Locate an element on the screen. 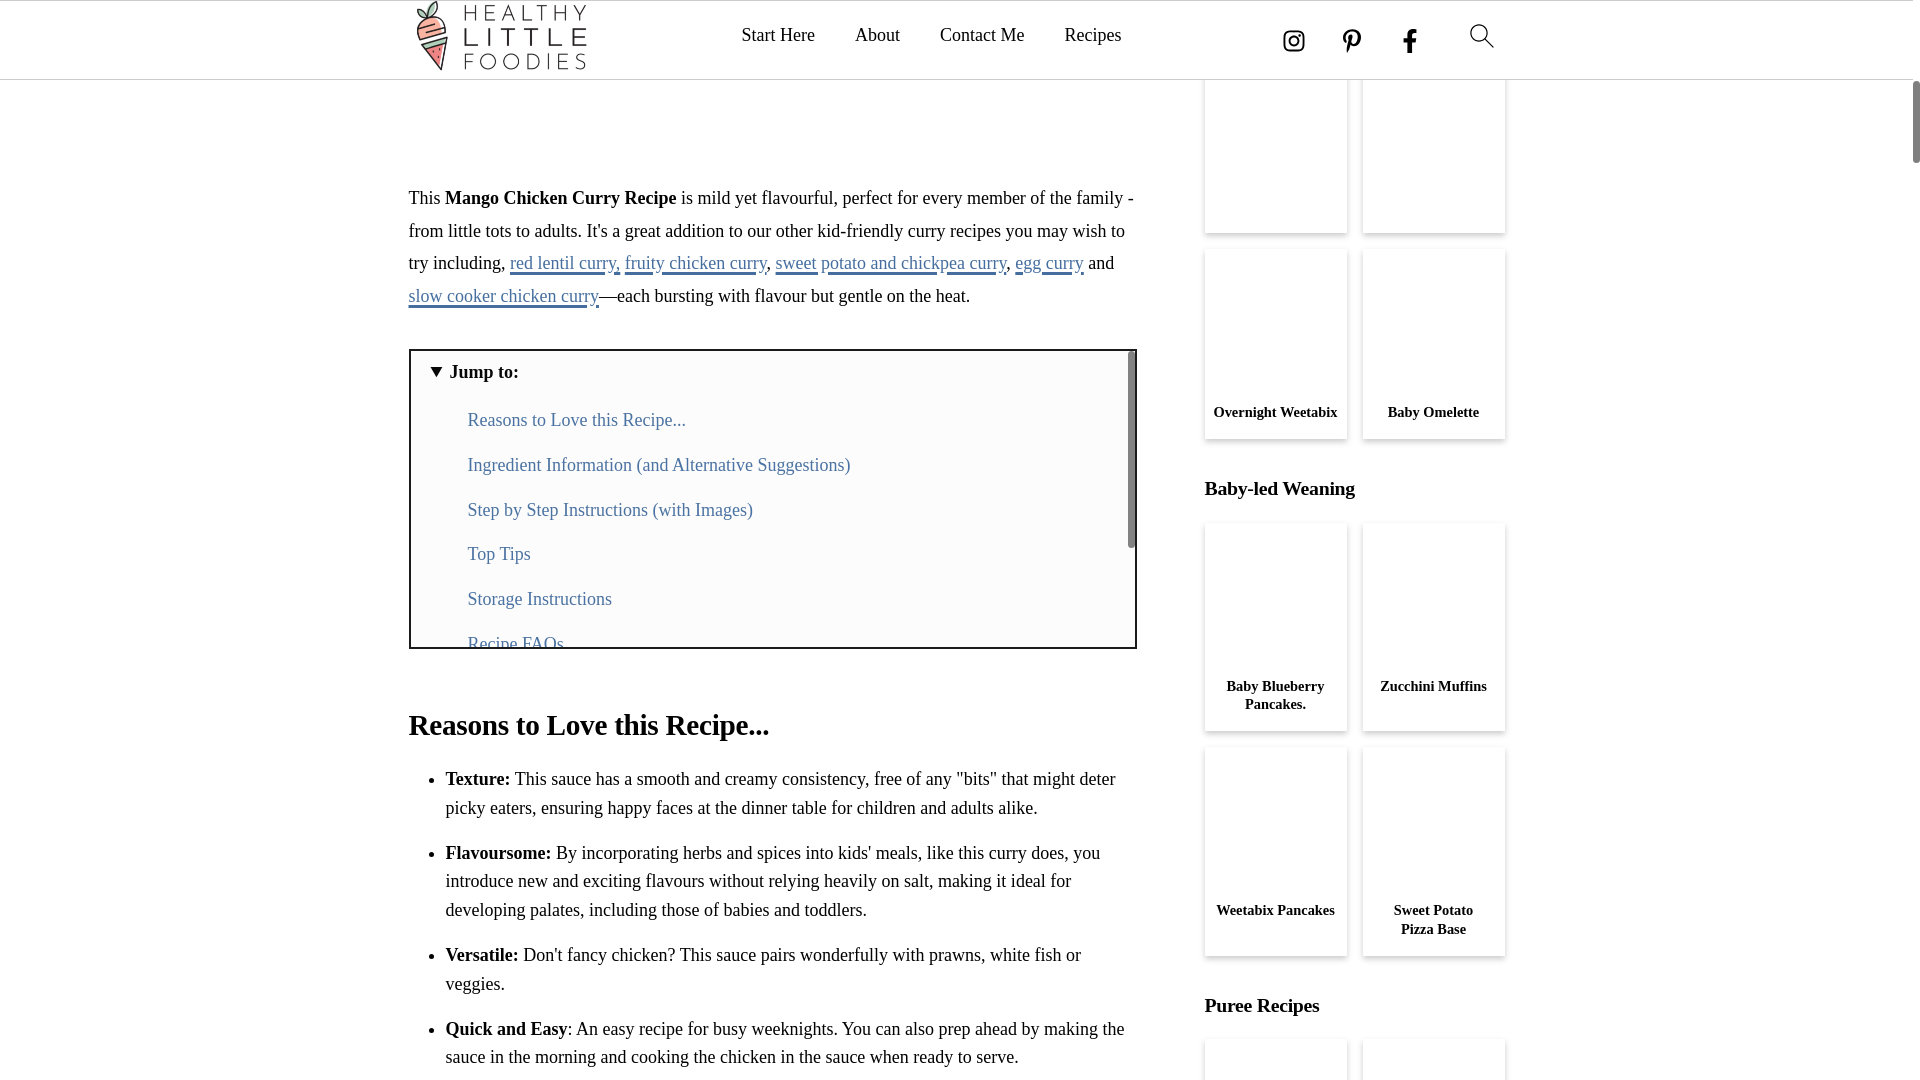 The height and width of the screenshot is (1080, 1920). fruity chicken curry is located at coordinates (696, 262).